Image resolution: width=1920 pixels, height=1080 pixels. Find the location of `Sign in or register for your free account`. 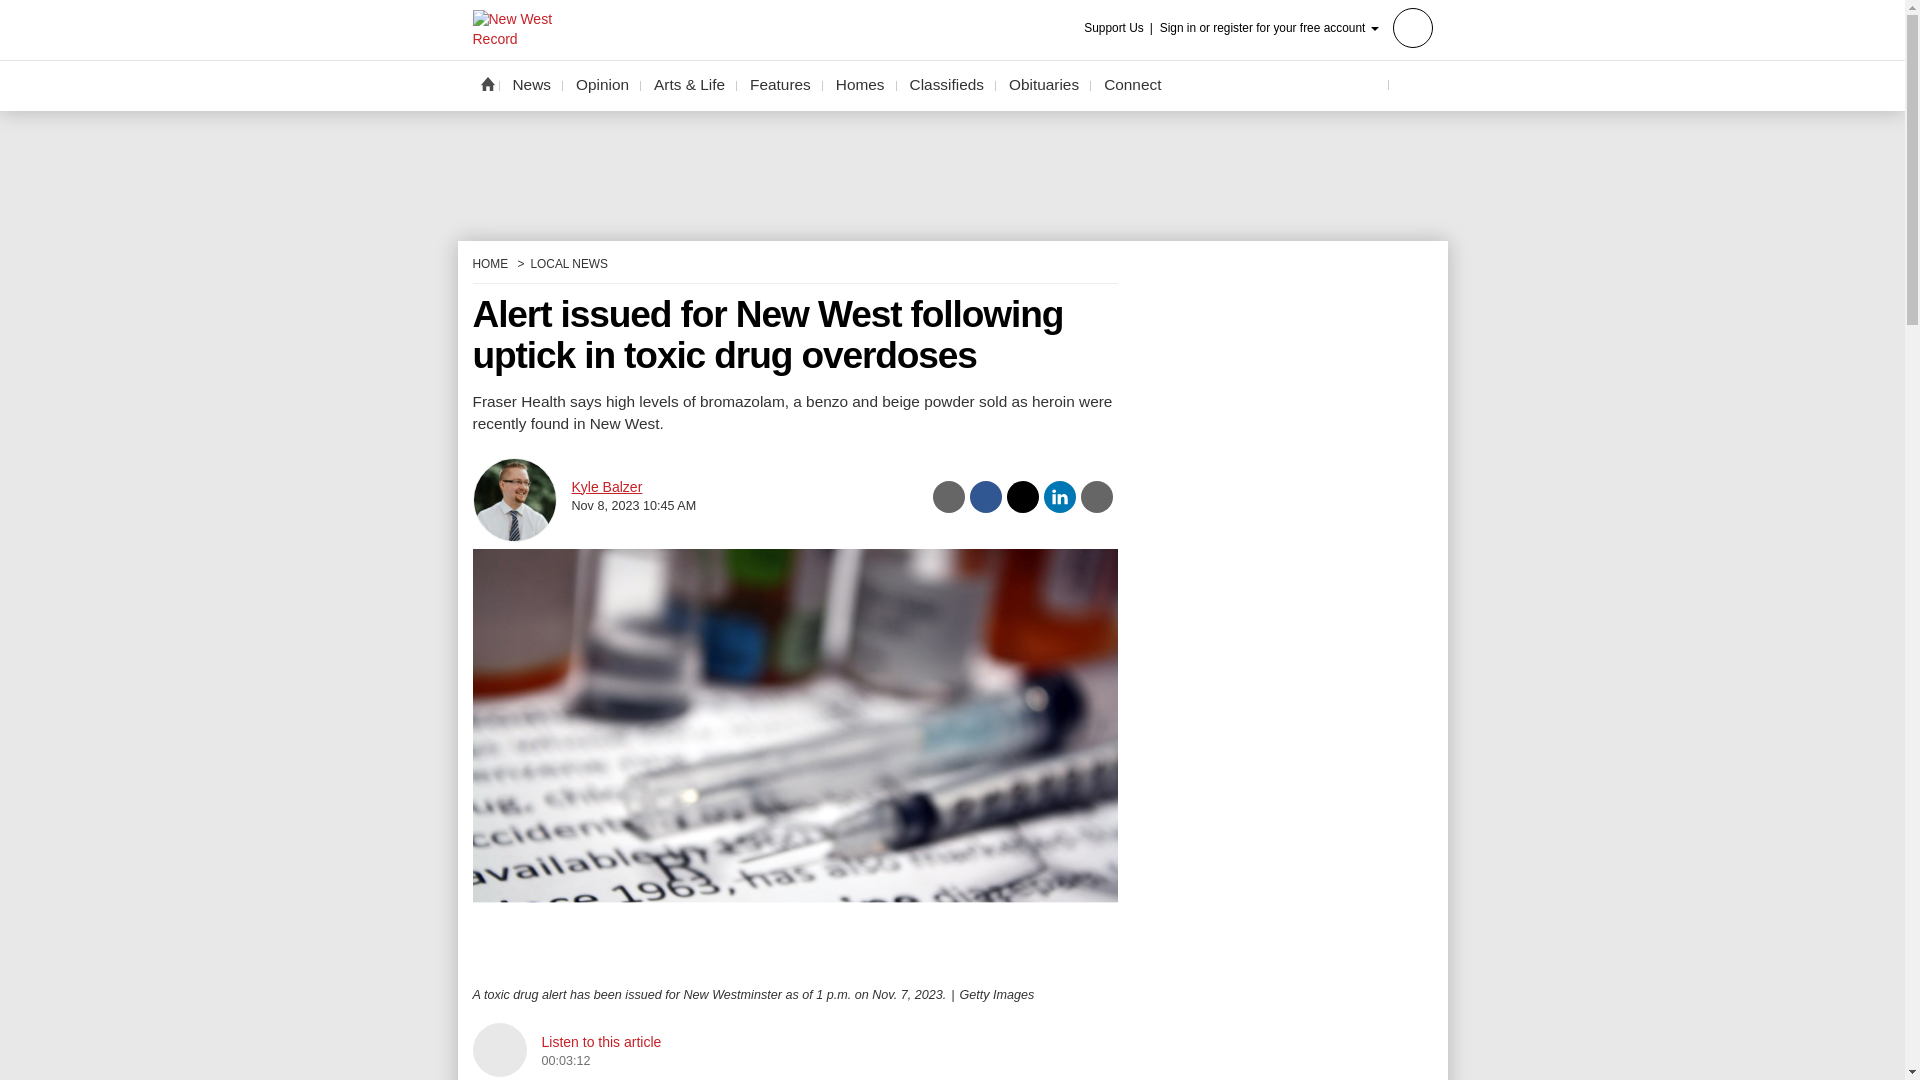

Sign in or register for your free account is located at coordinates (1296, 26).